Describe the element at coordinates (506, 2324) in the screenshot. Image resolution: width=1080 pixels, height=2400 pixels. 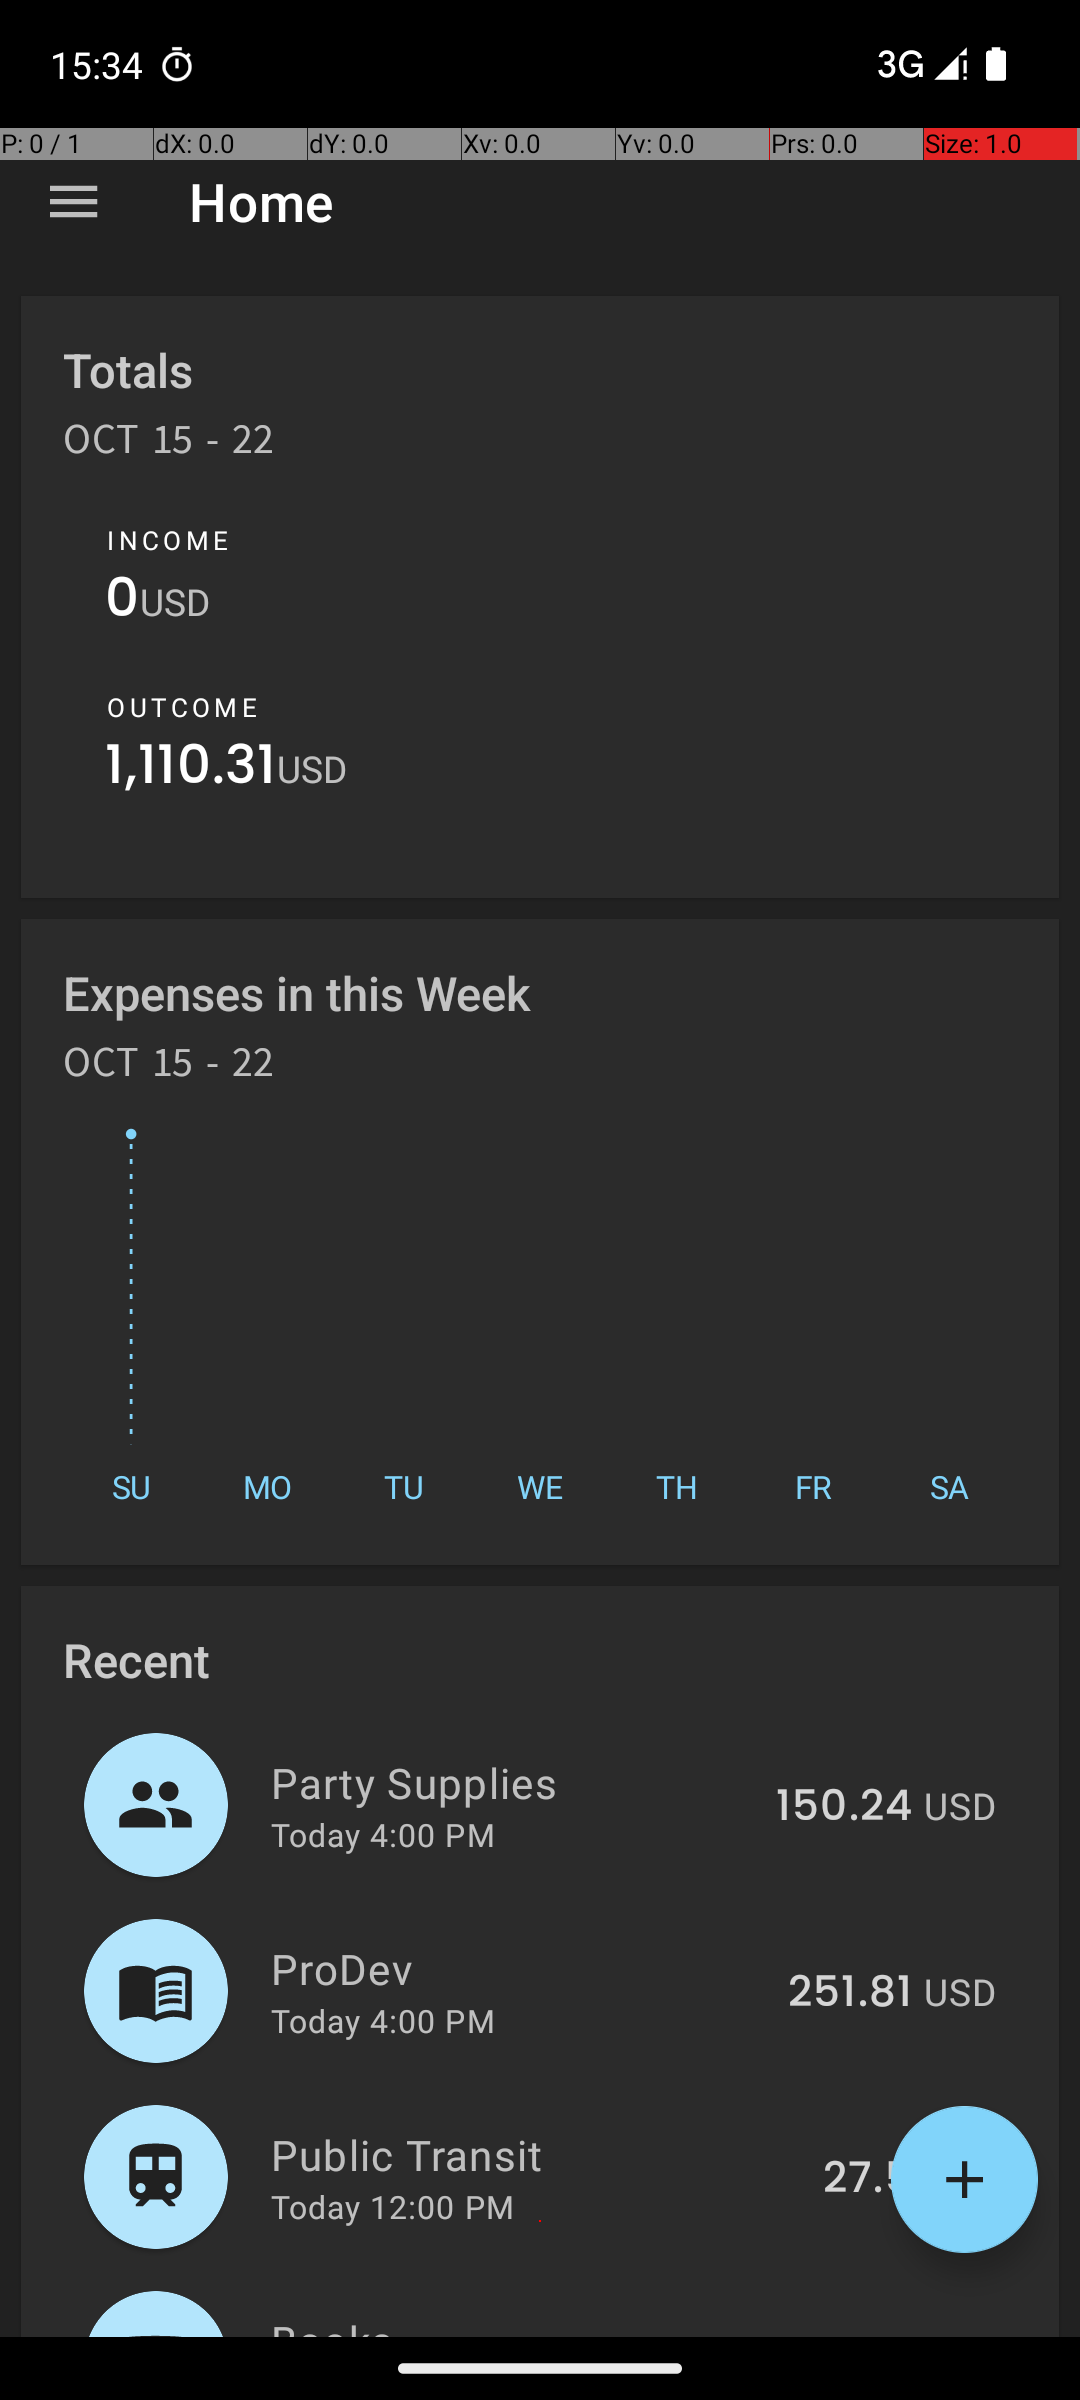
I see `Books` at that location.